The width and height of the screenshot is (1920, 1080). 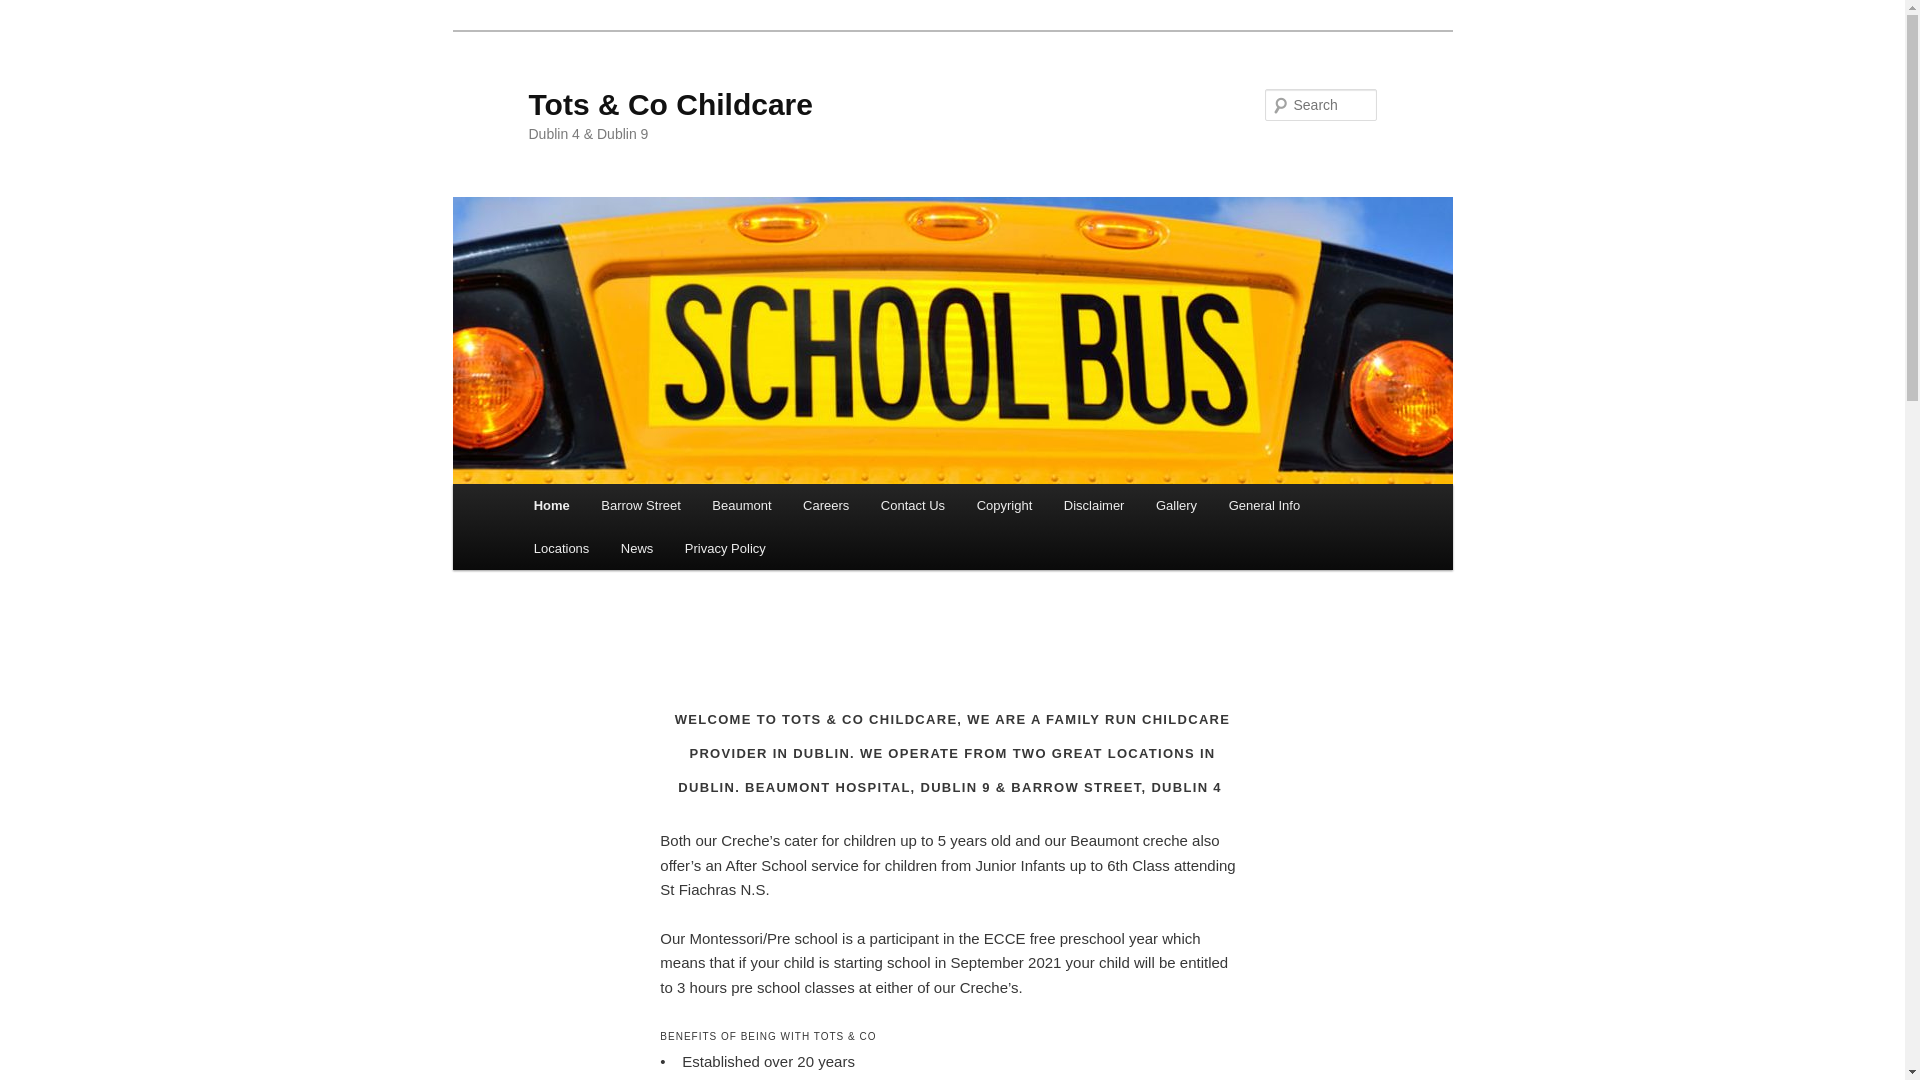 What do you see at coordinates (640, 505) in the screenshot?
I see `Barrow Street` at bounding box center [640, 505].